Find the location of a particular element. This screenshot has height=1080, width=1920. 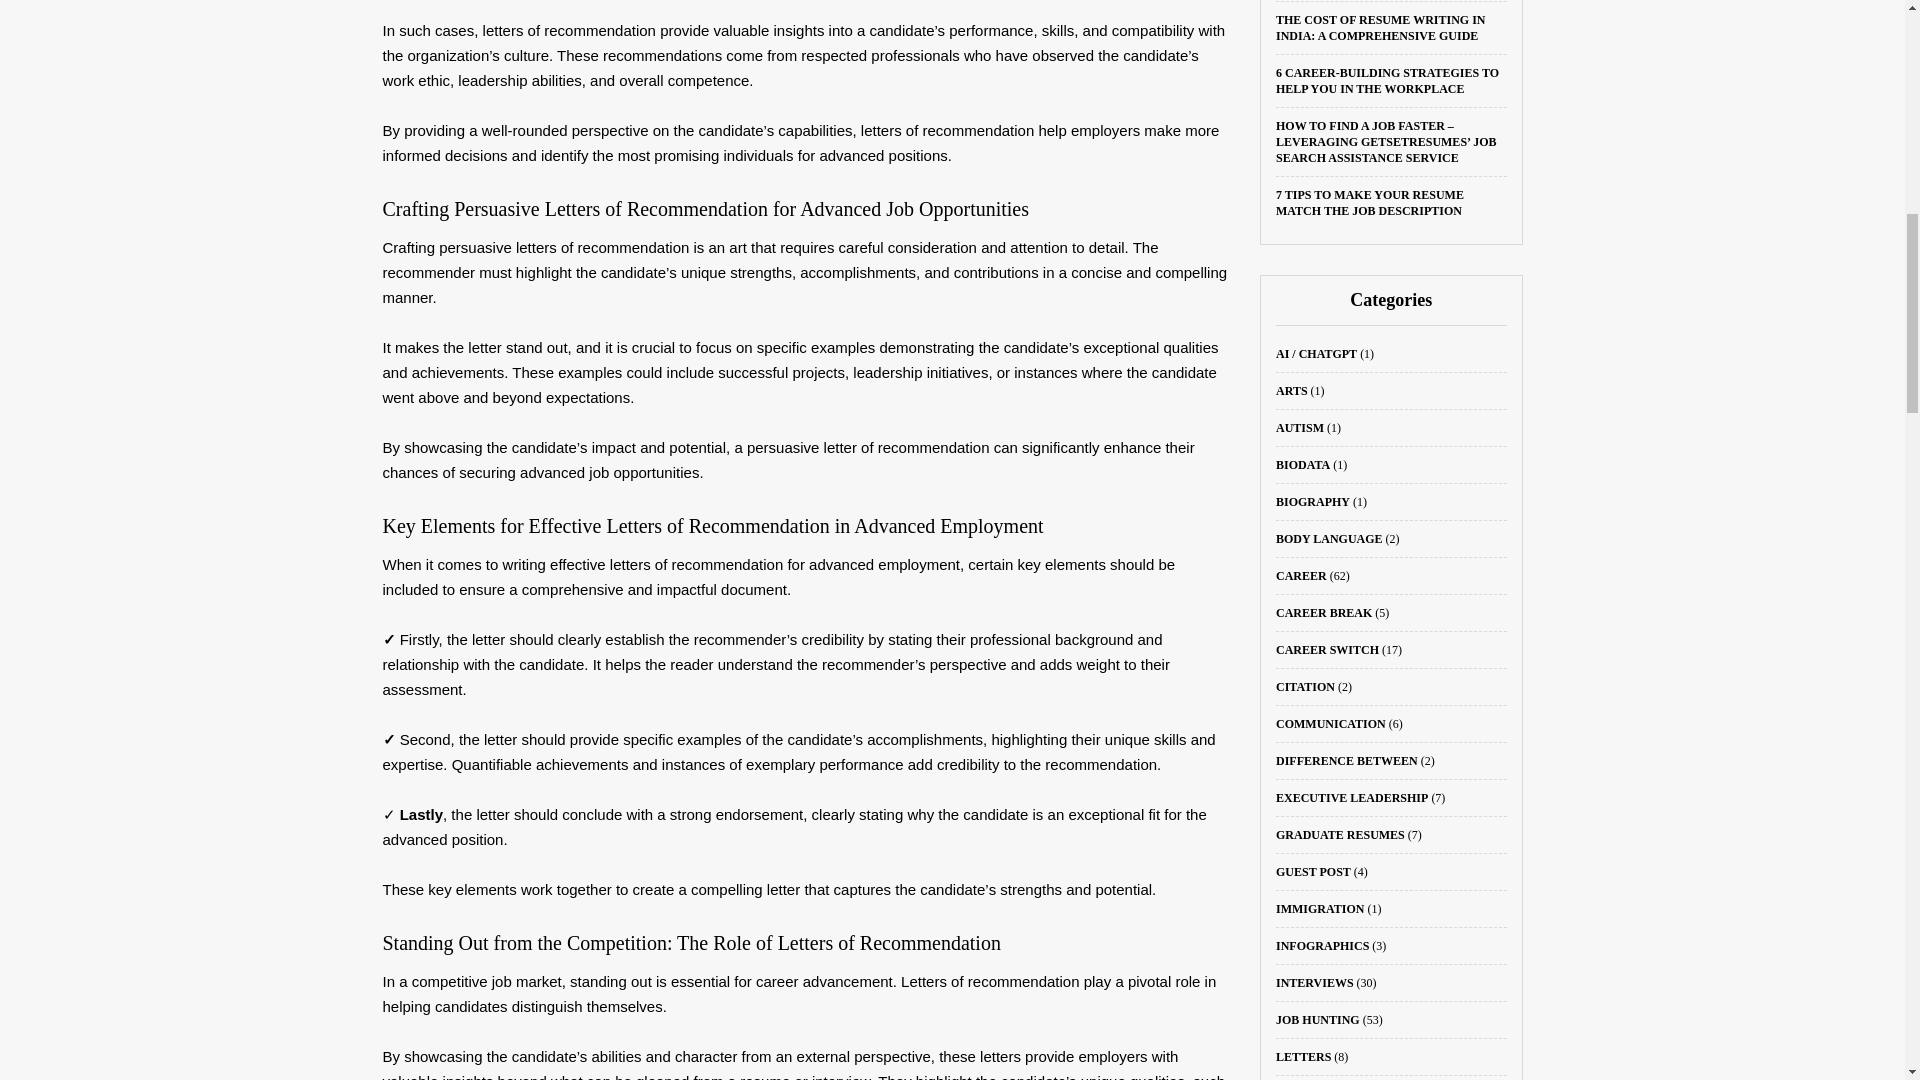

ARTS is located at coordinates (1292, 391).